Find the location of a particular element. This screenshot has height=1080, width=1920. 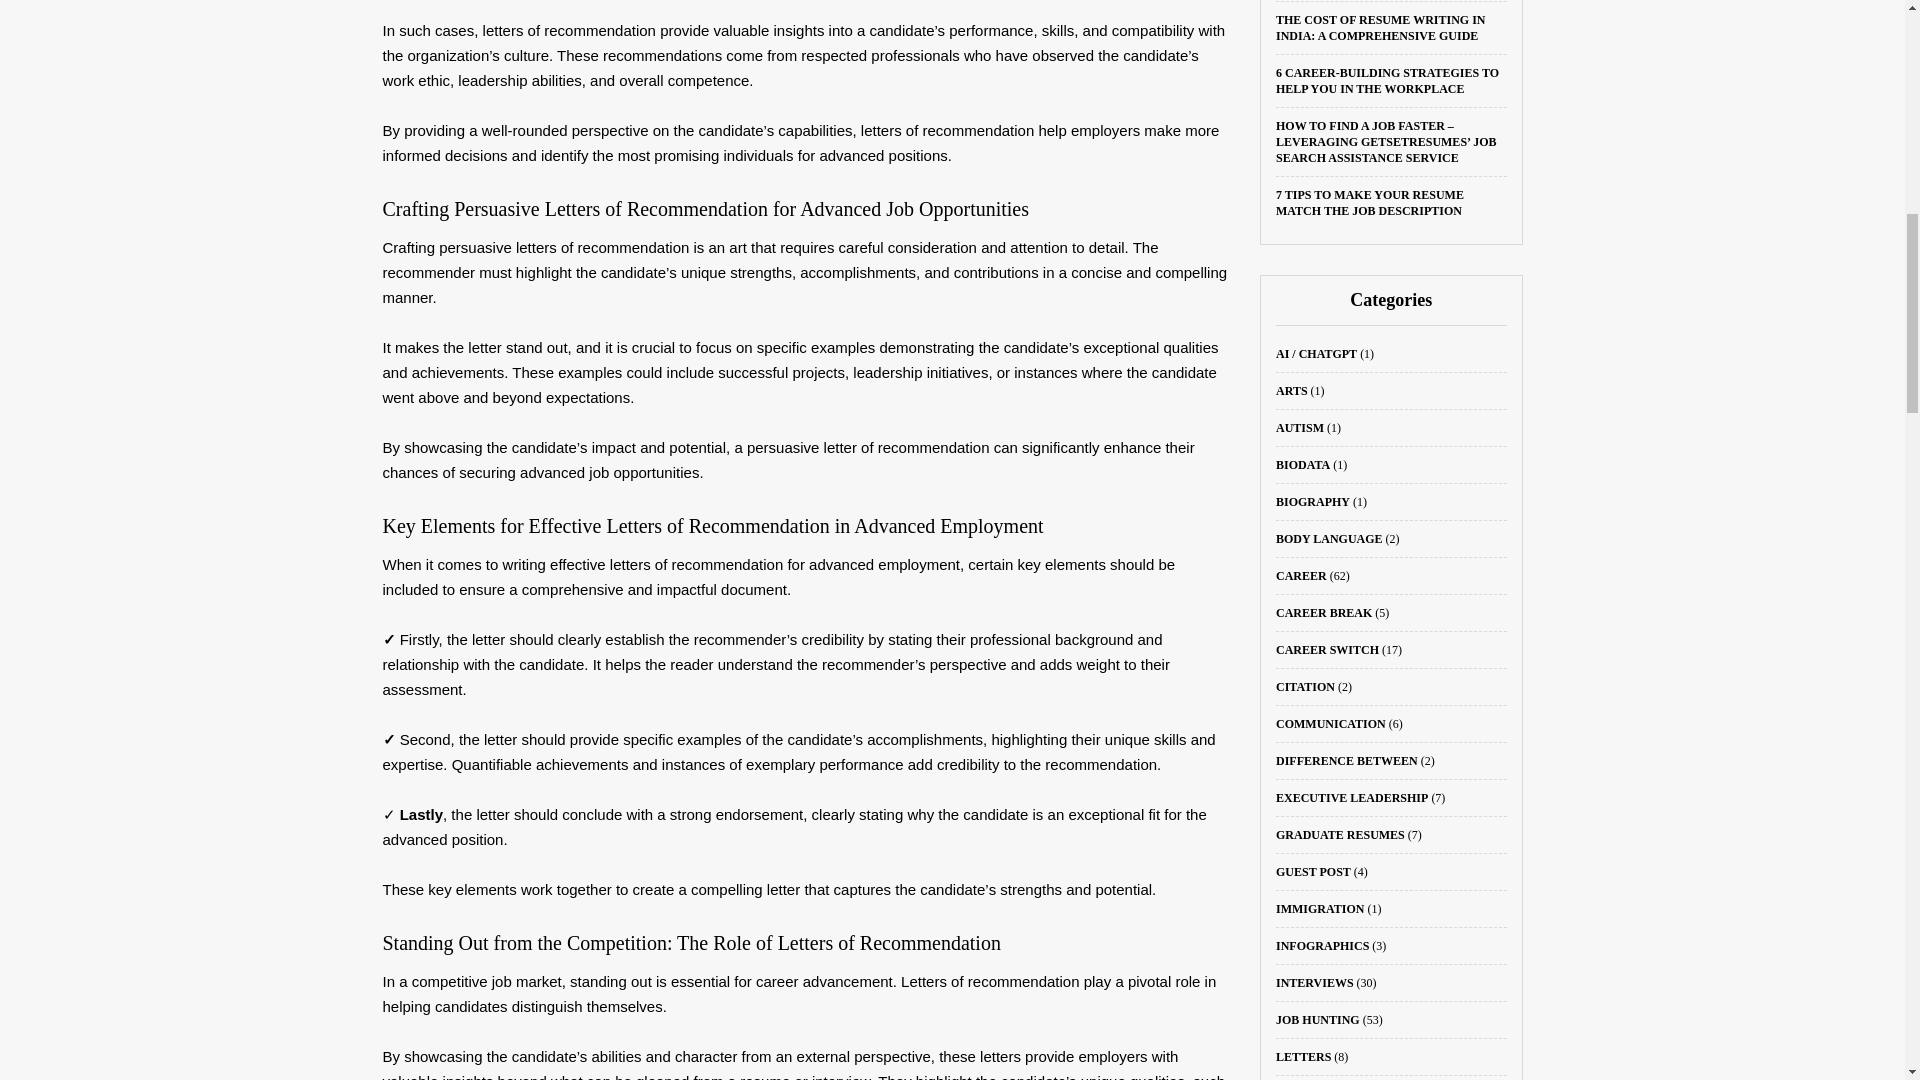

ARTS is located at coordinates (1292, 391).